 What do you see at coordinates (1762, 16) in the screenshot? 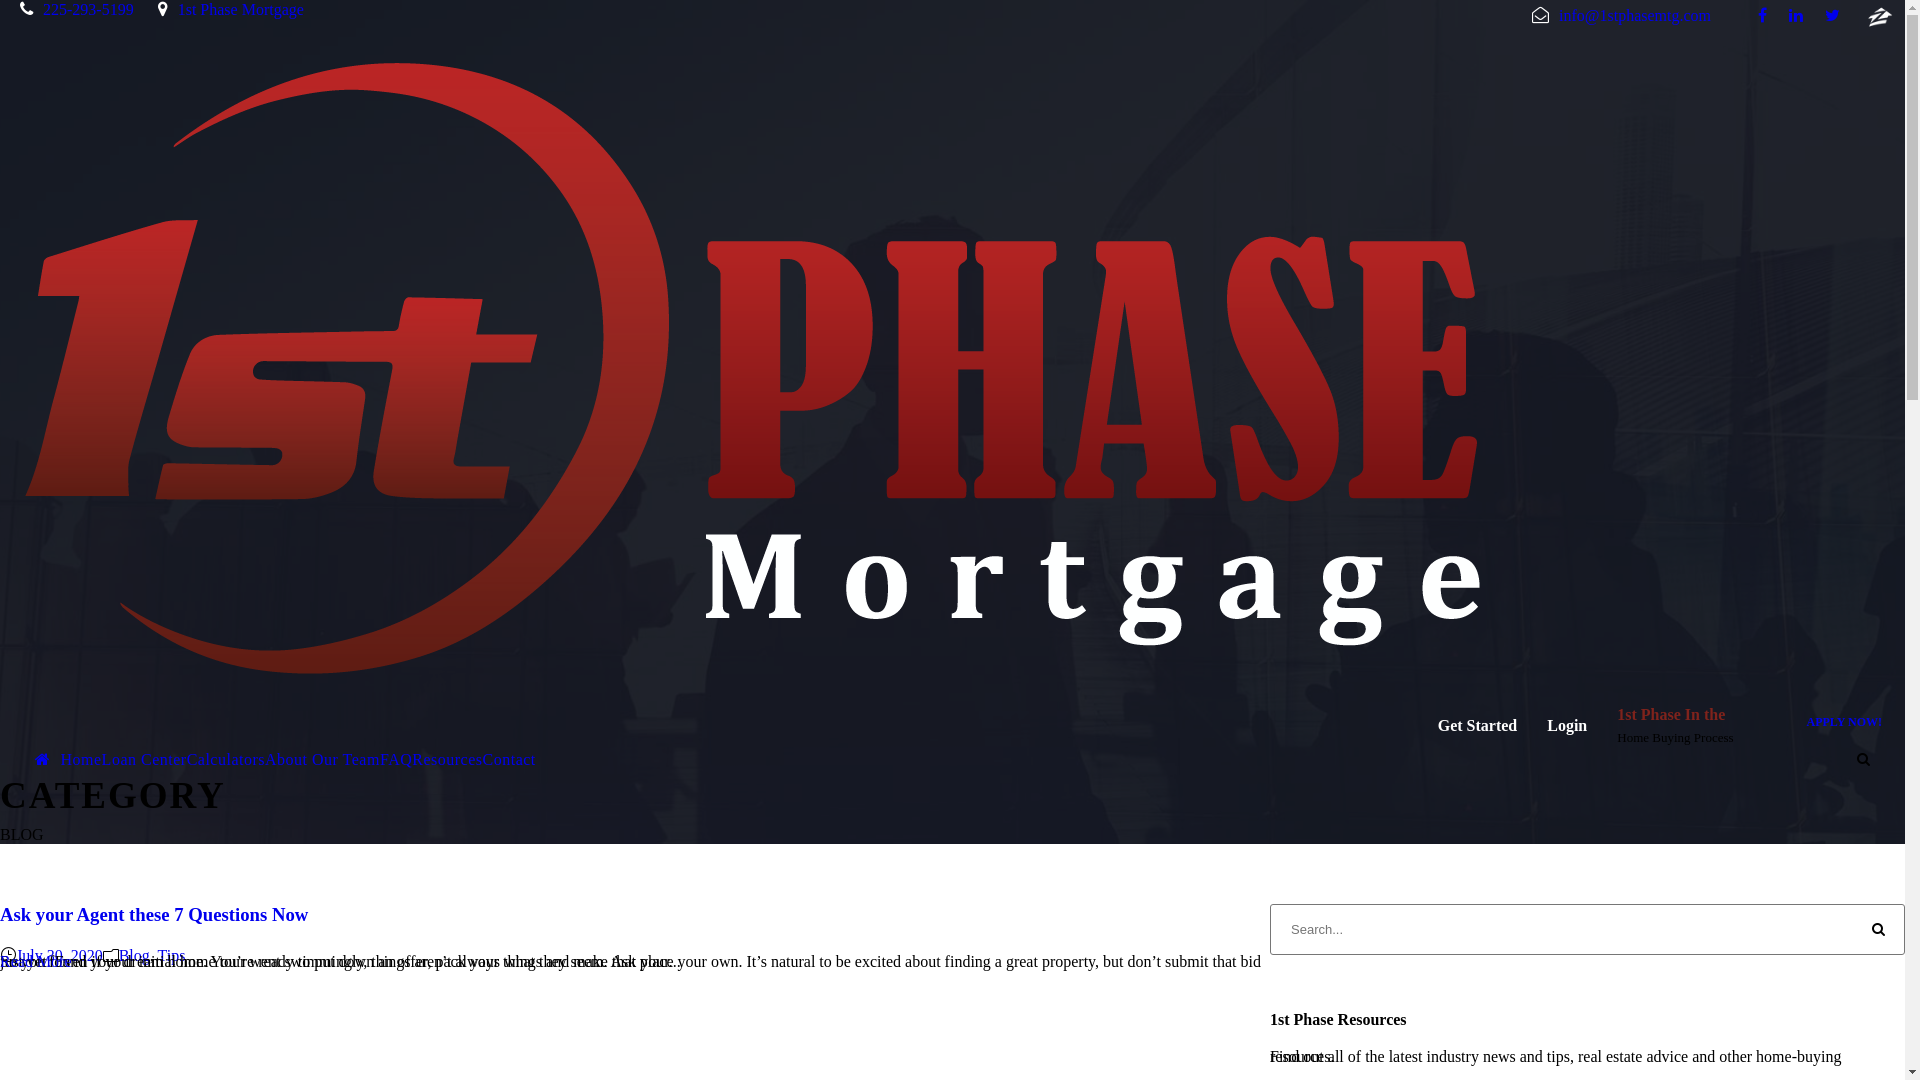
I see `facebook` at bounding box center [1762, 16].